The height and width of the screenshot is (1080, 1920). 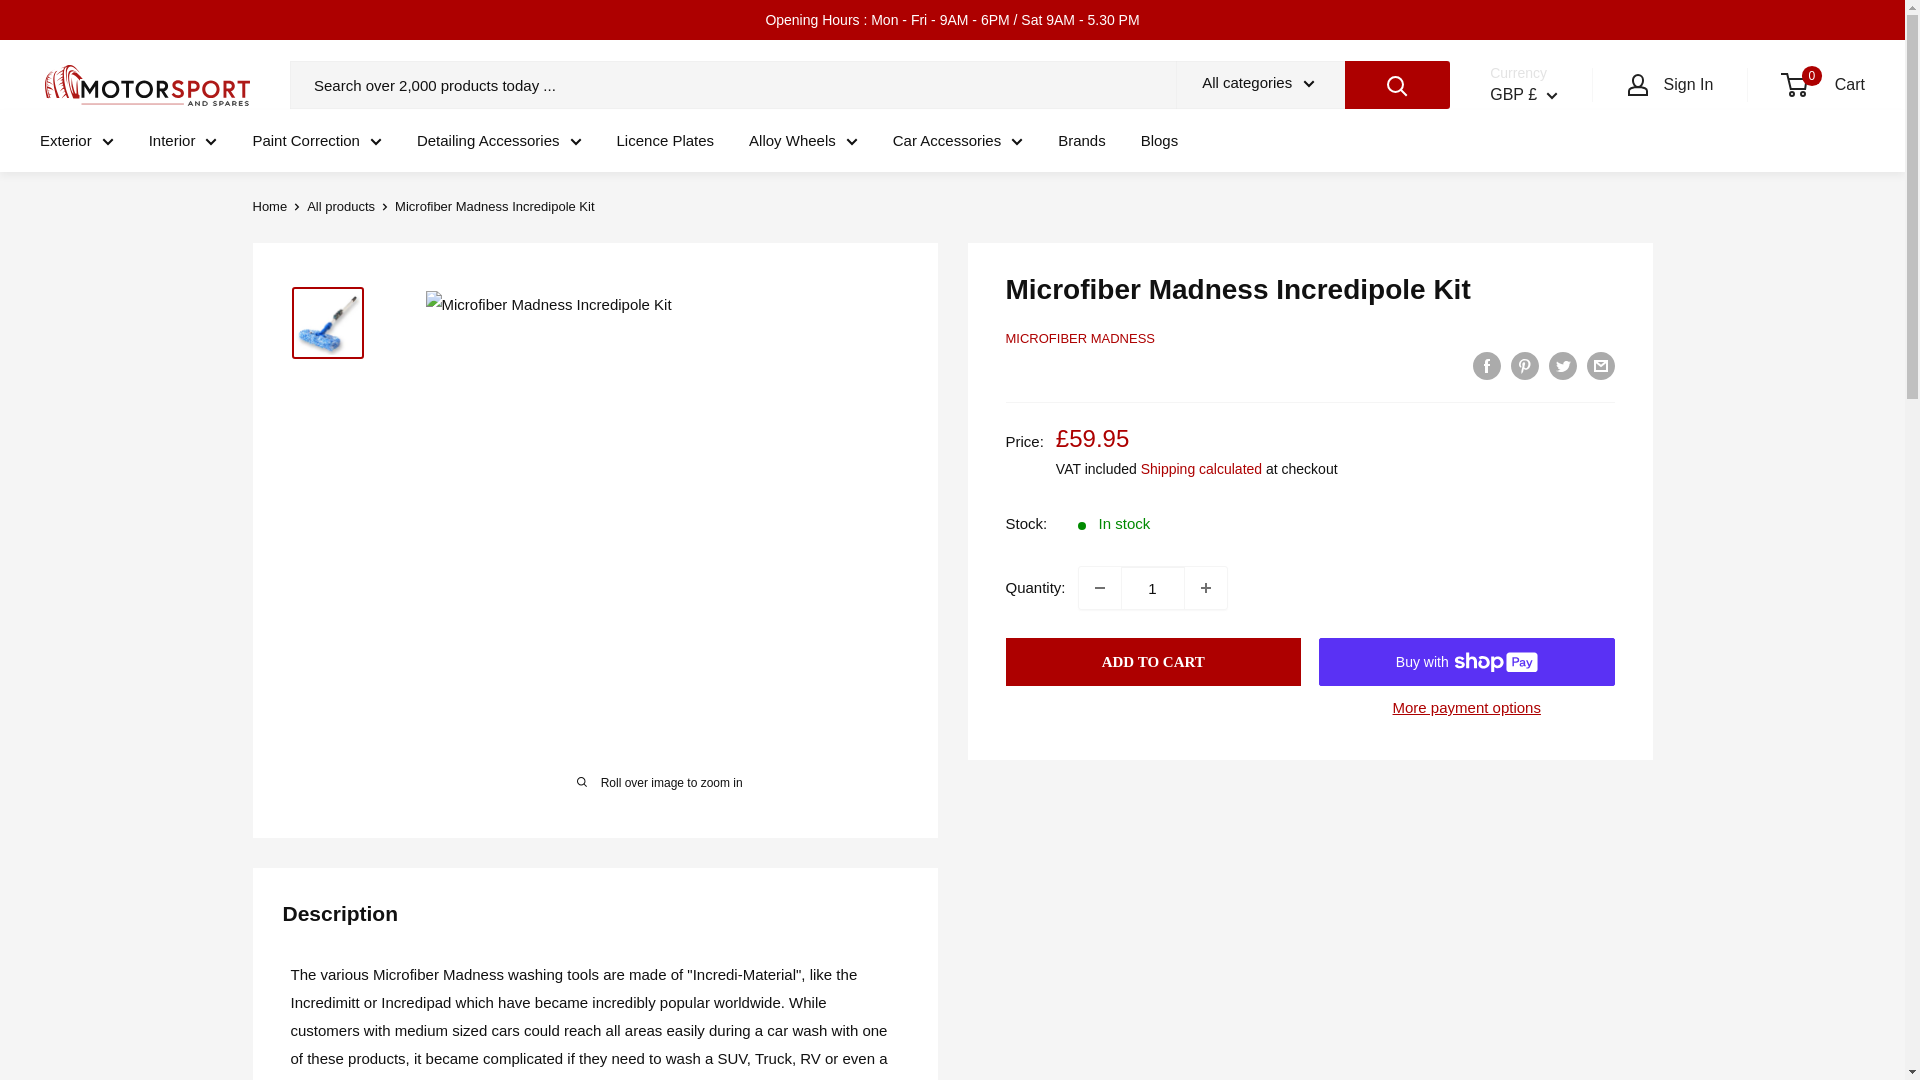 What do you see at coordinates (1205, 588) in the screenshot?
I see `Increase quantity by 1` at bounding box center [1205, 588].